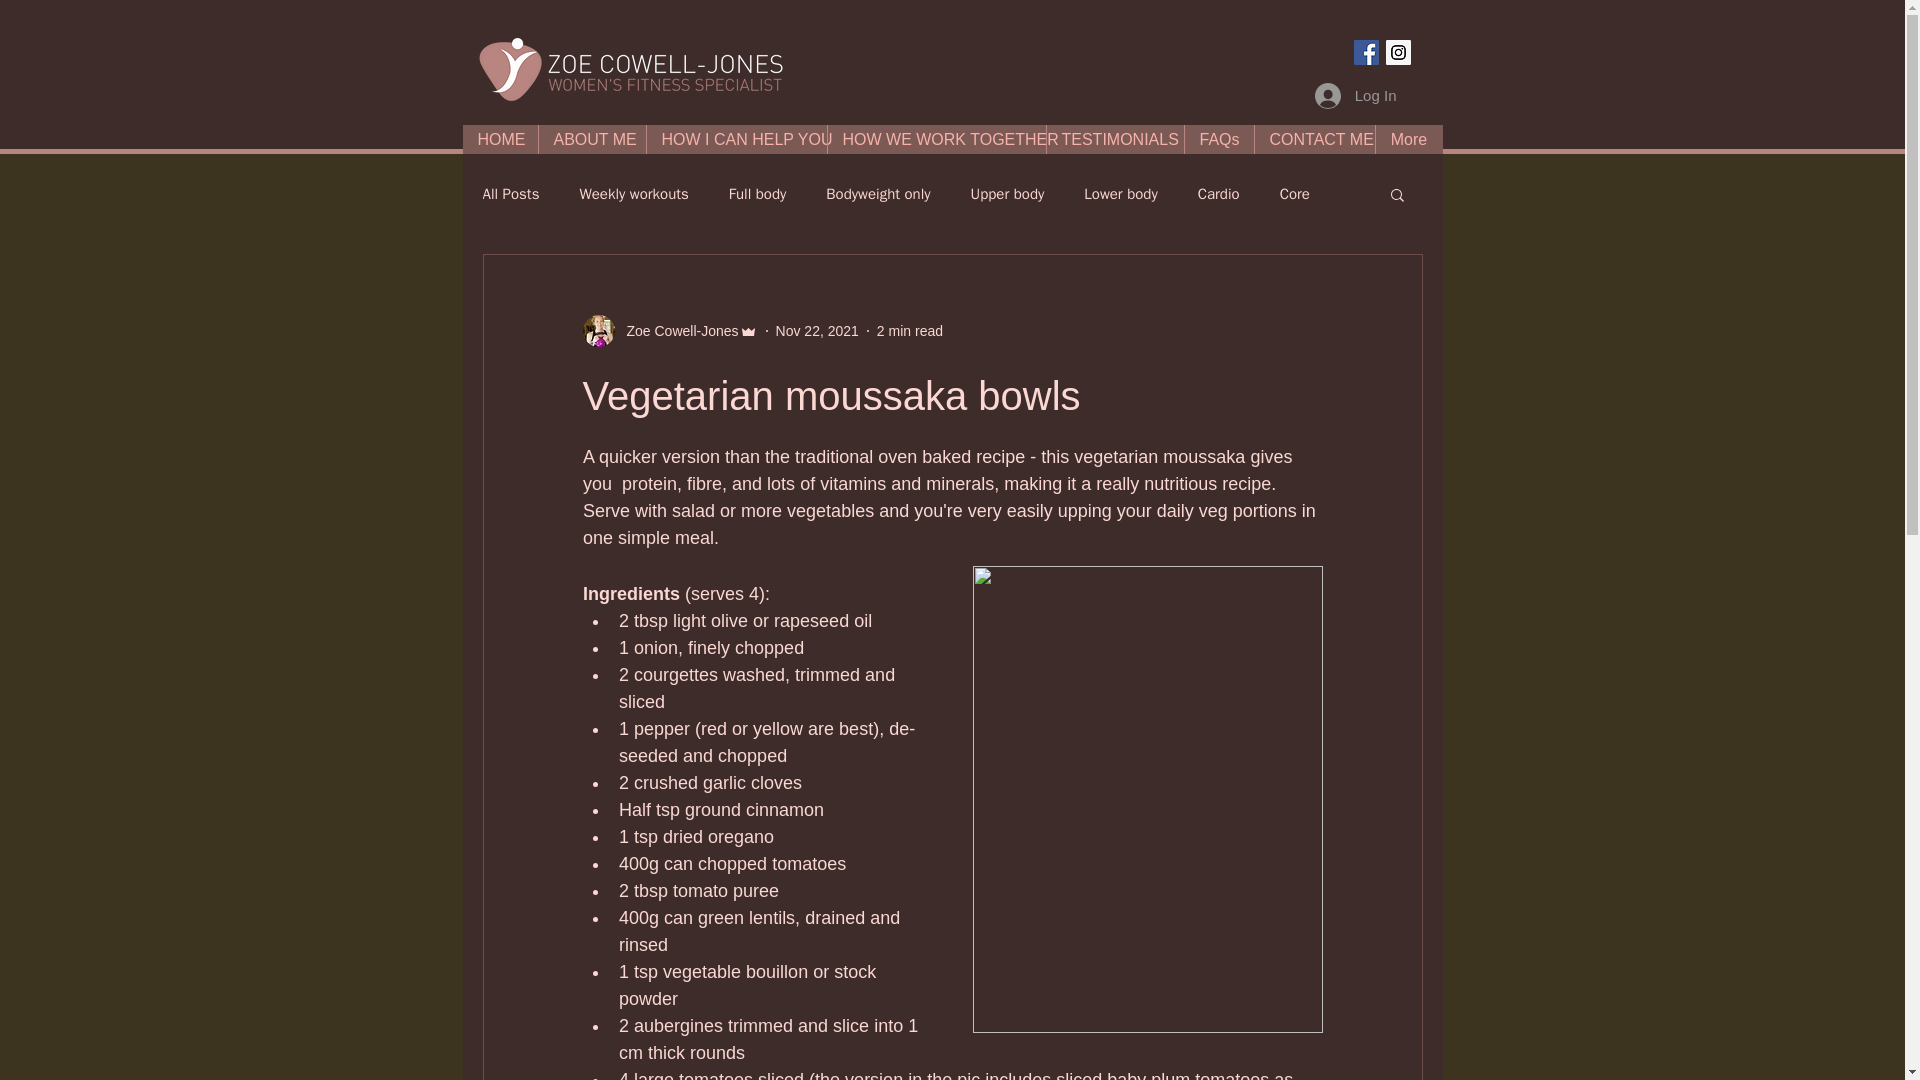 This screenshot has height=1080, width=1920. What do you see at coordinates (758, 193) in the screenshot?
I see `Full body` at bounding box center [758, 193].